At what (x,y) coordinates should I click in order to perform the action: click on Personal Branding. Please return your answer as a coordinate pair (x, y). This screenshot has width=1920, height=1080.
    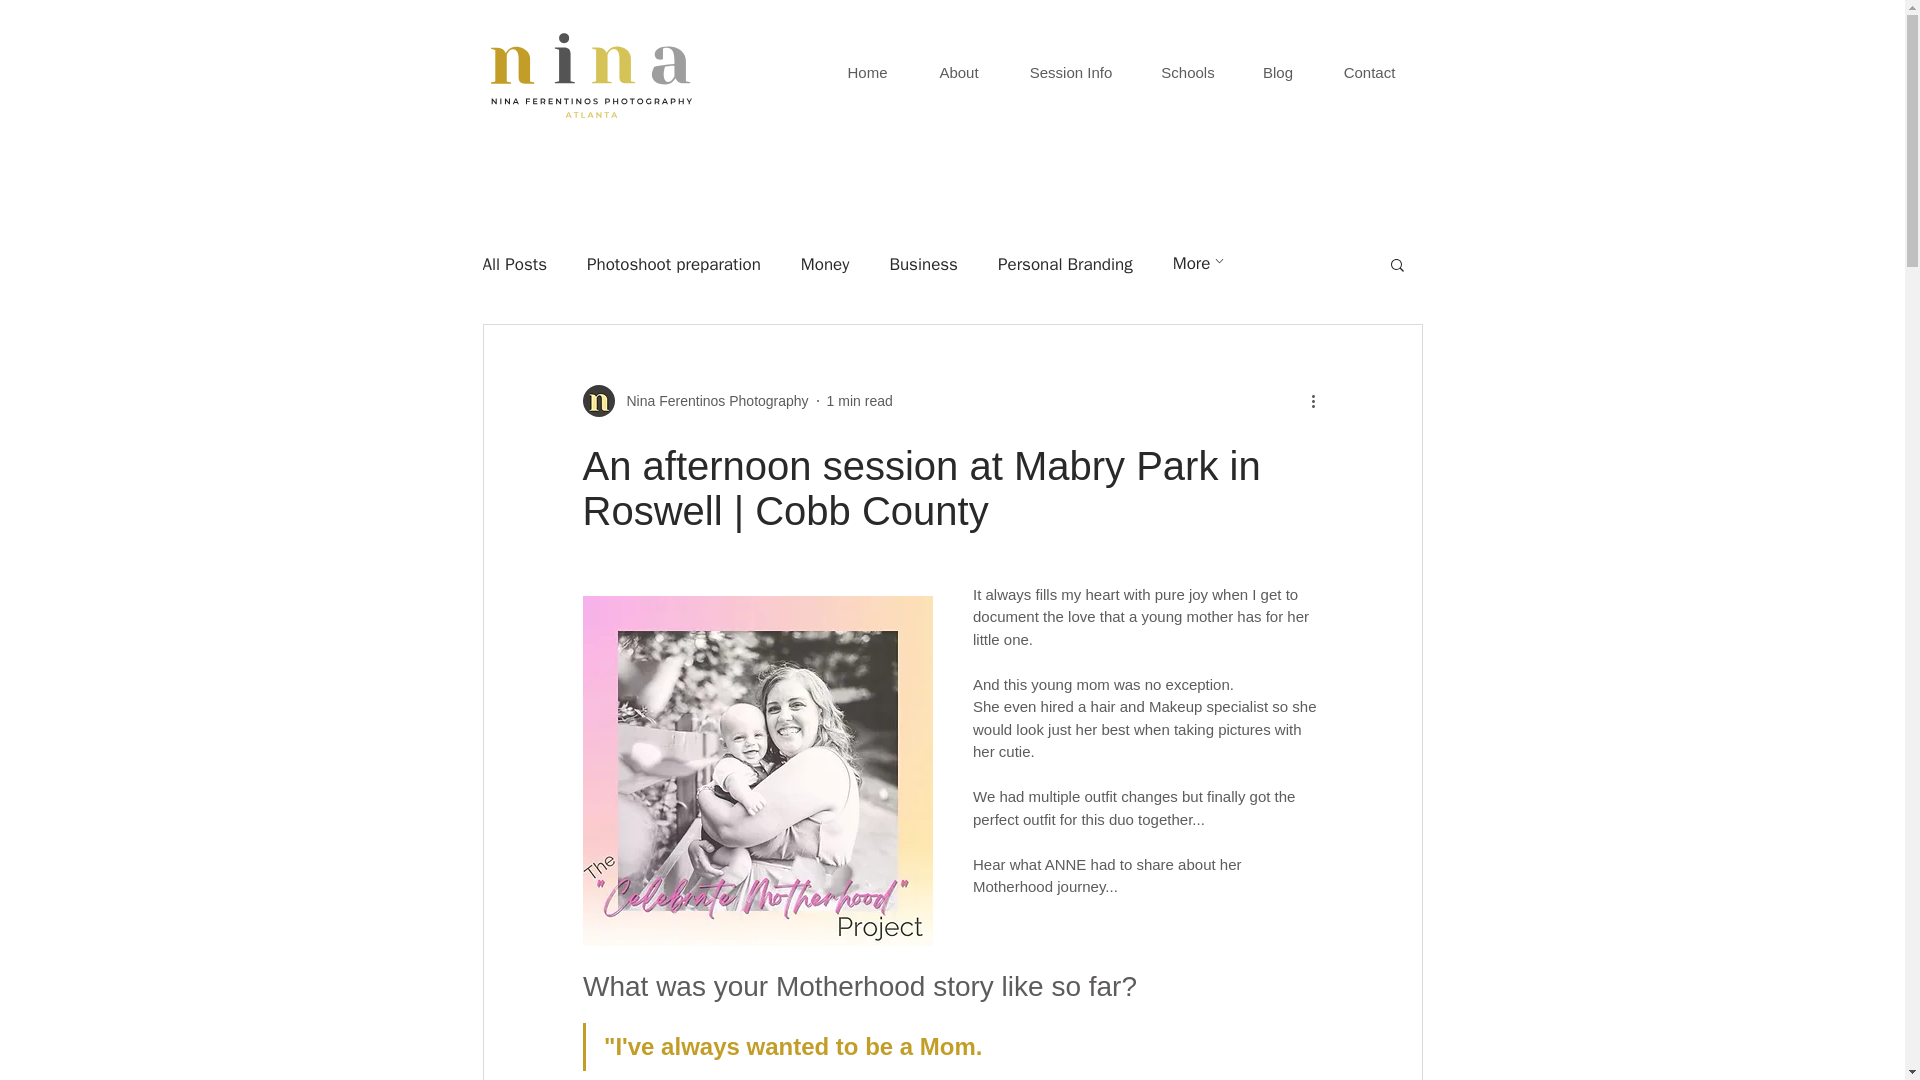
    Looking at the image, I should click on (1065, 263).